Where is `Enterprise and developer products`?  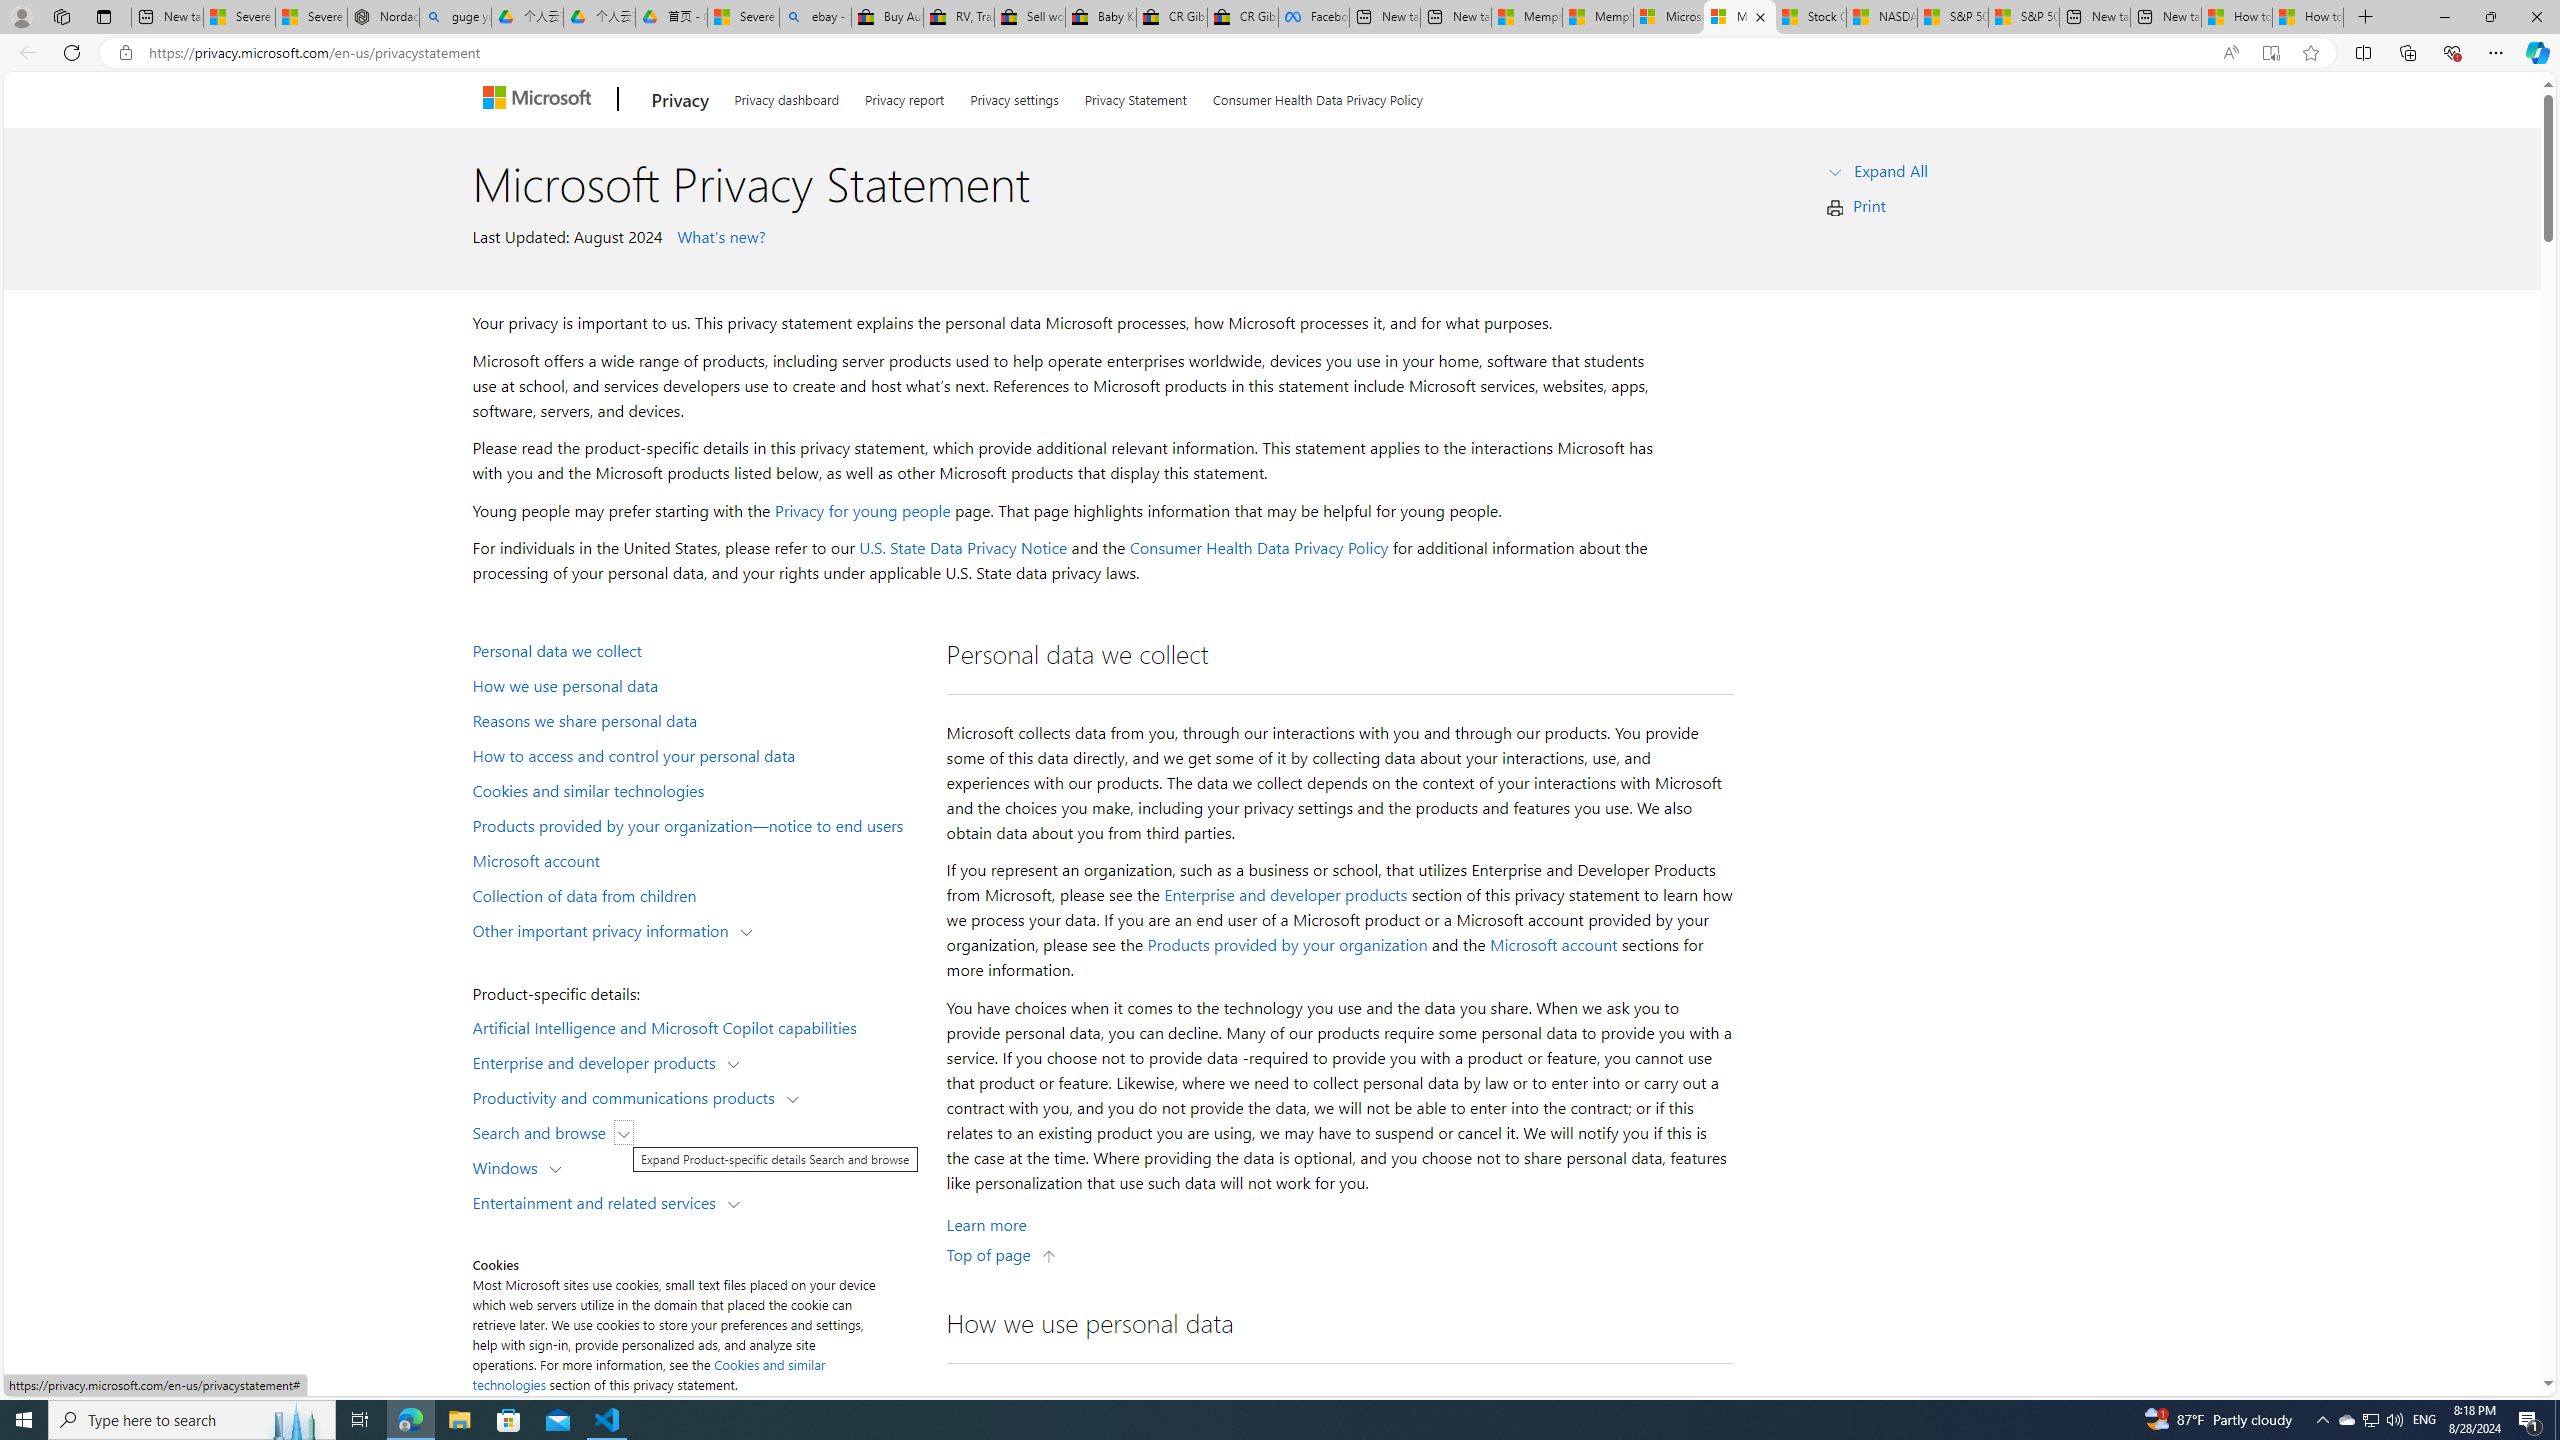
Enterprise and developer products is located at coordinates (599, 1062).